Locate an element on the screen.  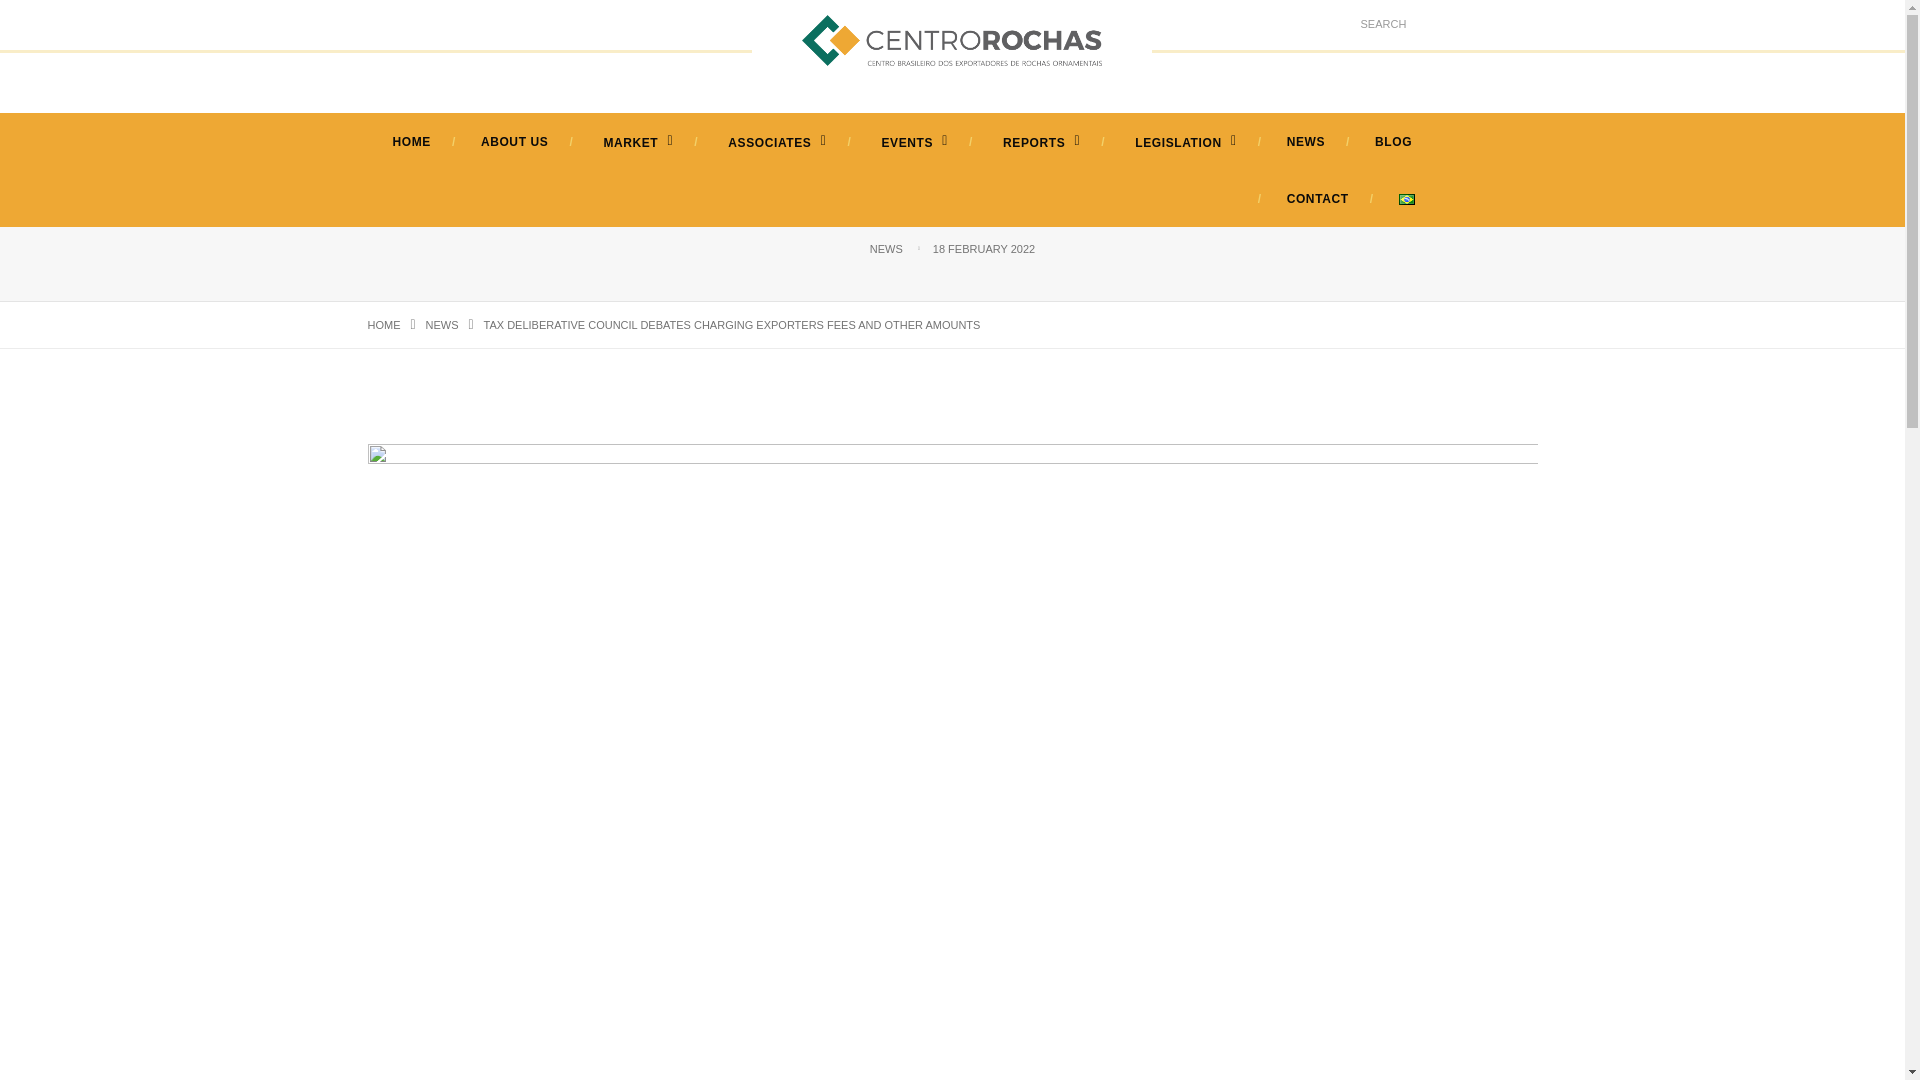
ASSOCIATES is located at coordinates (774, 143).